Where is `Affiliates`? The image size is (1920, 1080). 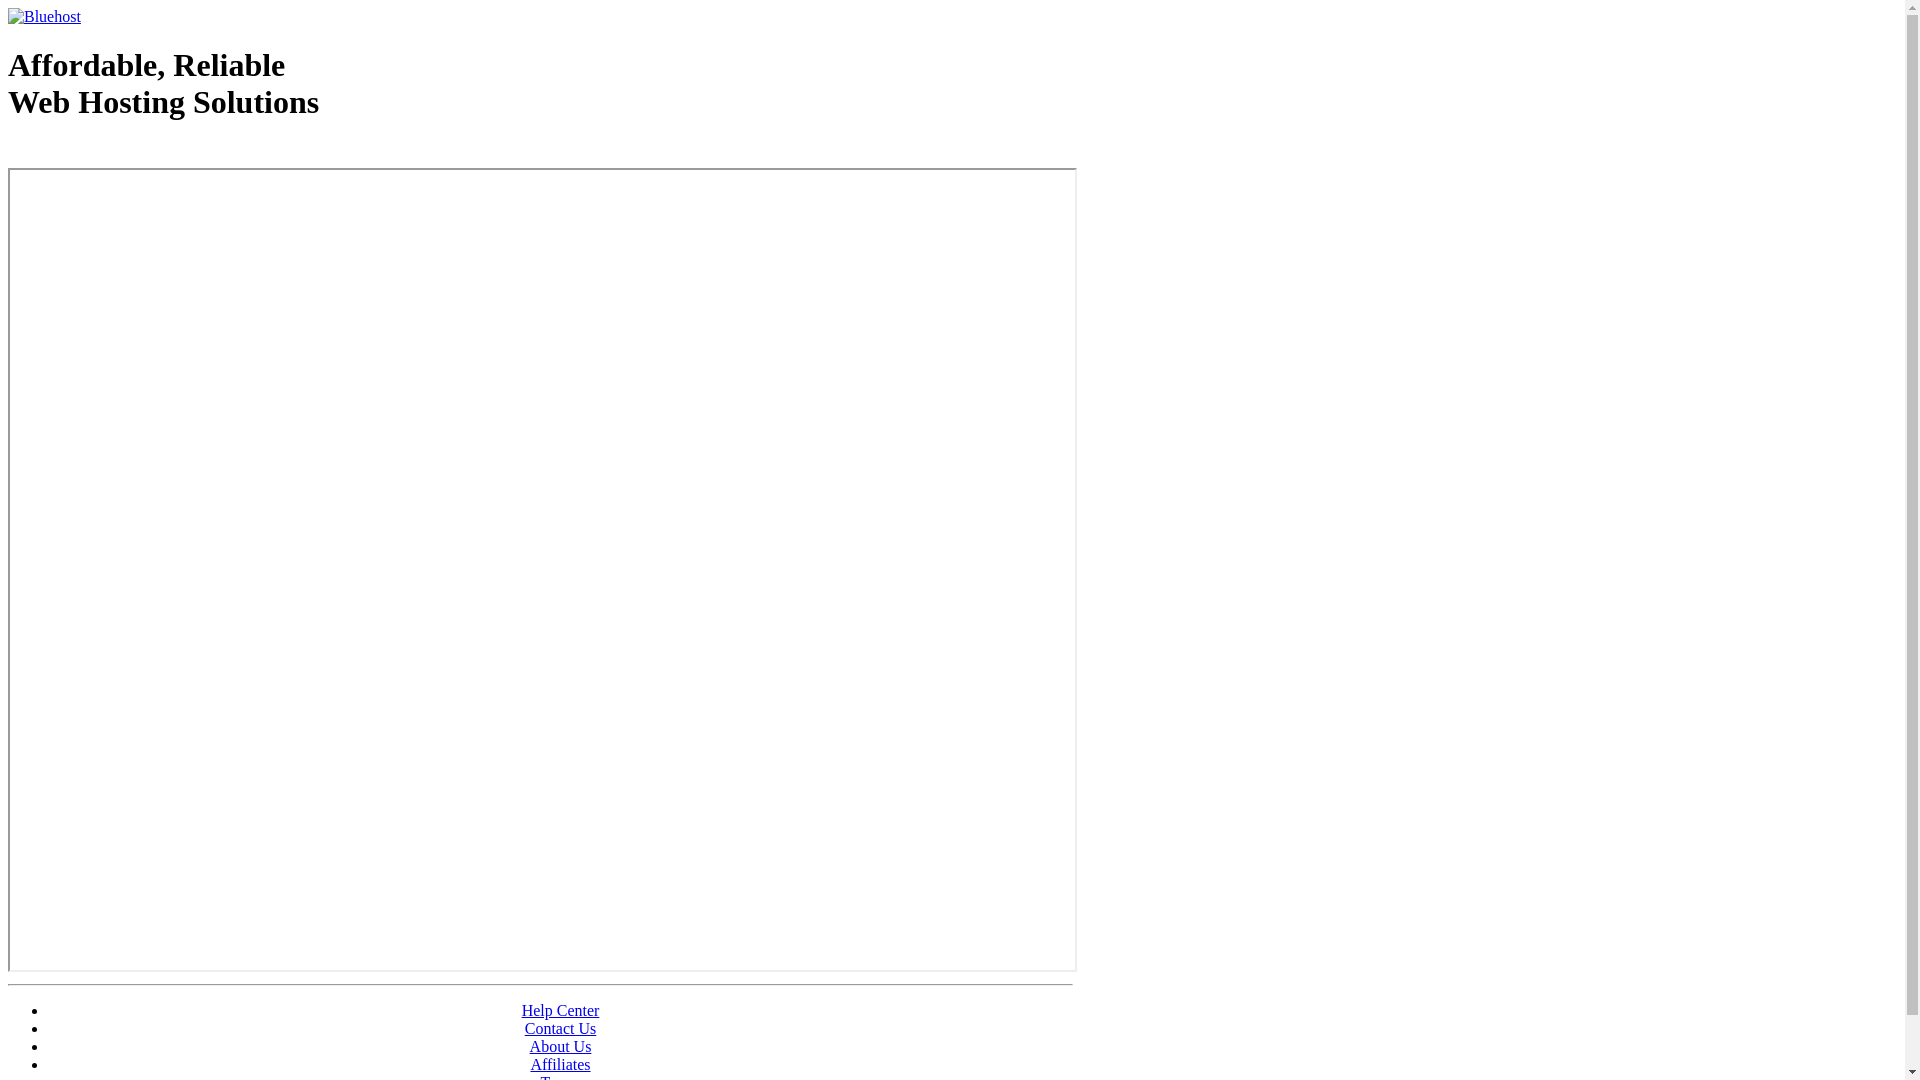 Affiliates is located at coordinates (560, 1064).